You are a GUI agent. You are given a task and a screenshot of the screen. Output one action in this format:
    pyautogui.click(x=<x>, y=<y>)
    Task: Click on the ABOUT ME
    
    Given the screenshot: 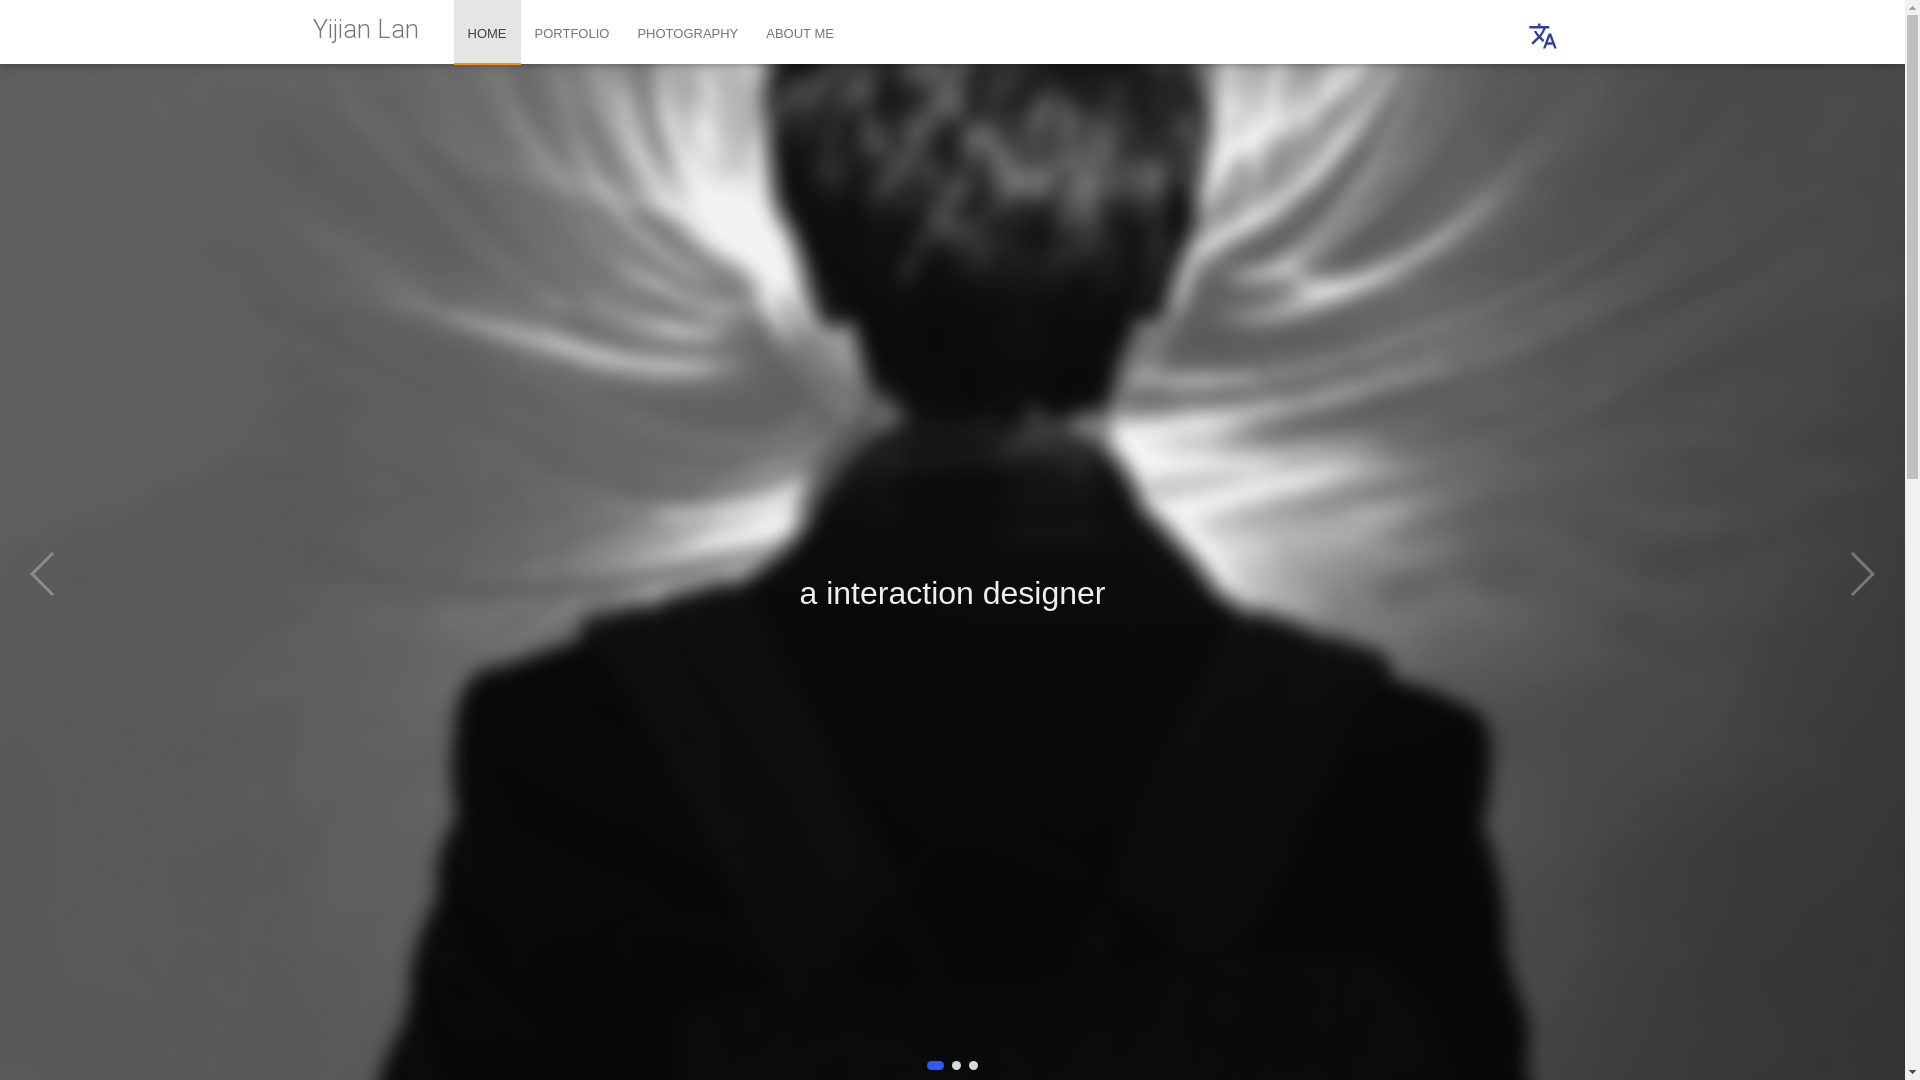 What is the action you would take?
    pyautogui.click(x=800, y=32)
    